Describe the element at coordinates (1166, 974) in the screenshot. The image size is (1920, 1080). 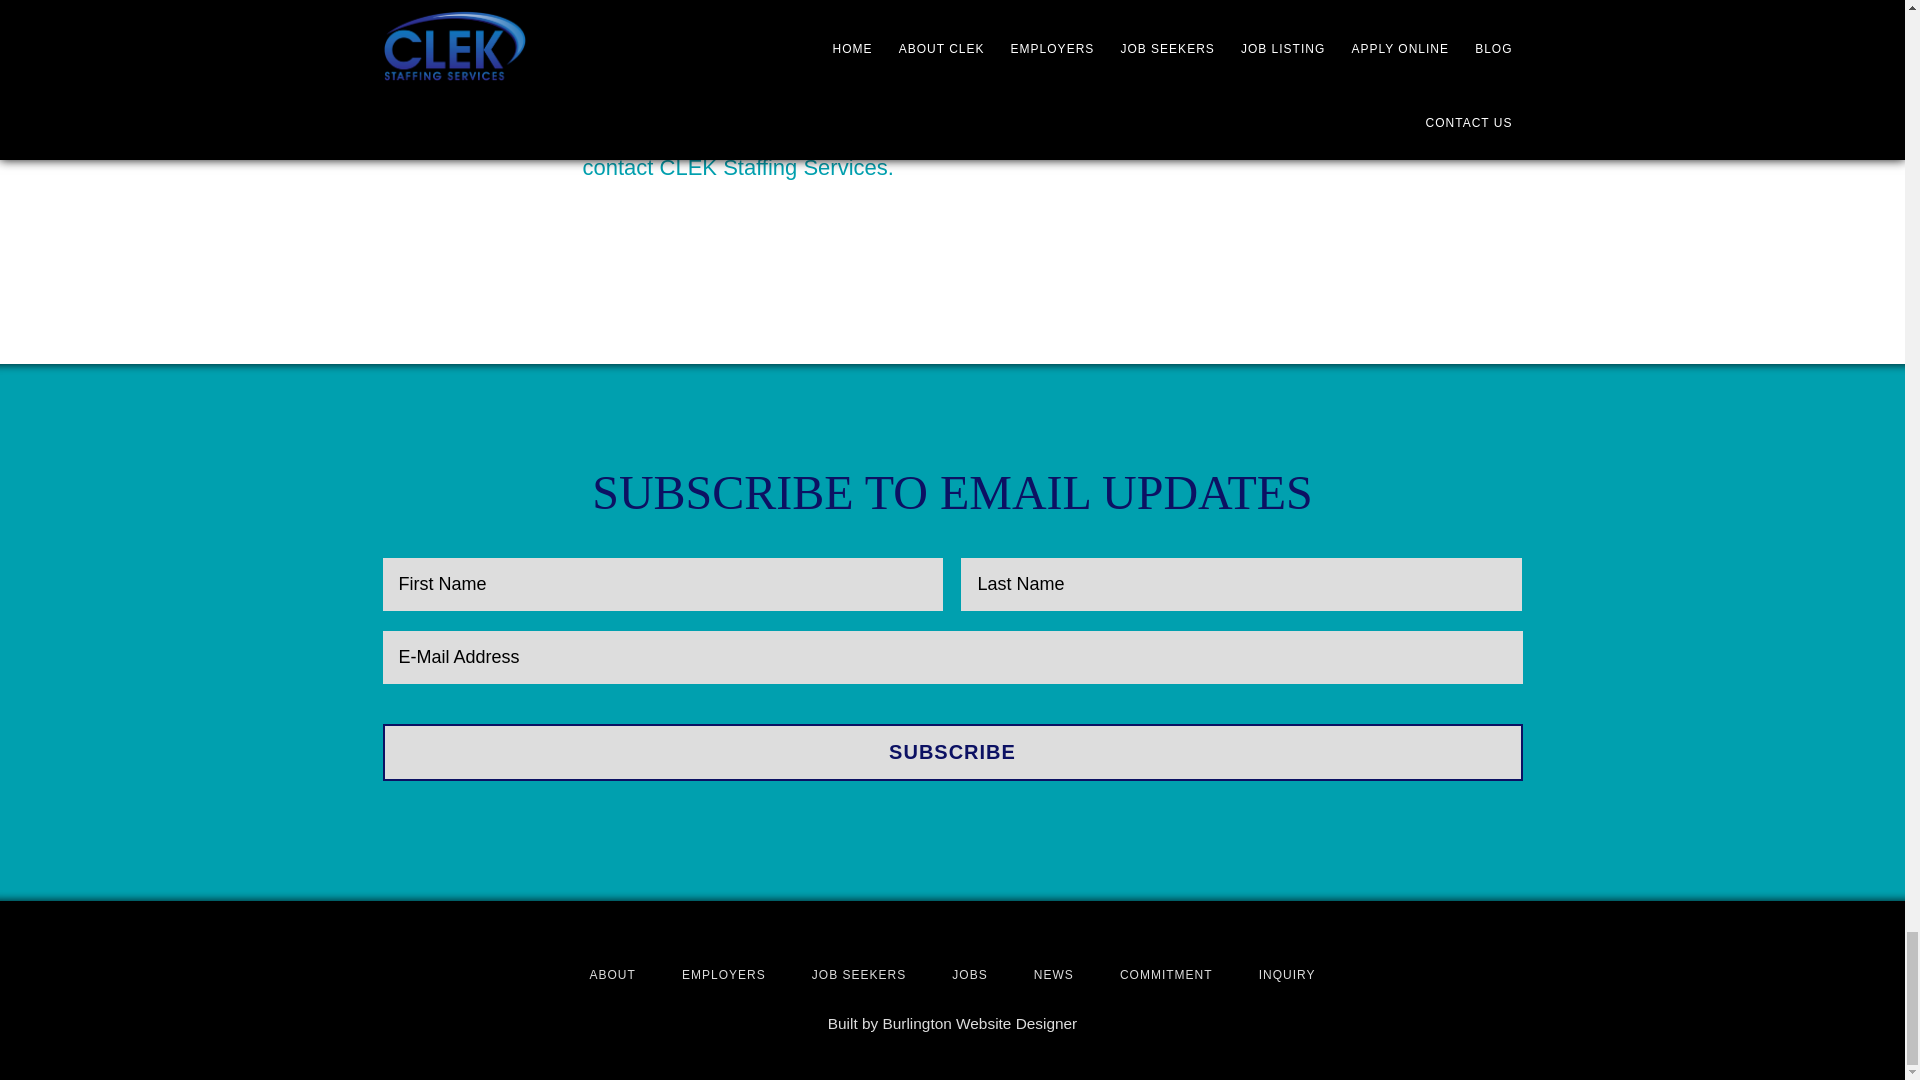
I see `COMMITMENT` at that location.